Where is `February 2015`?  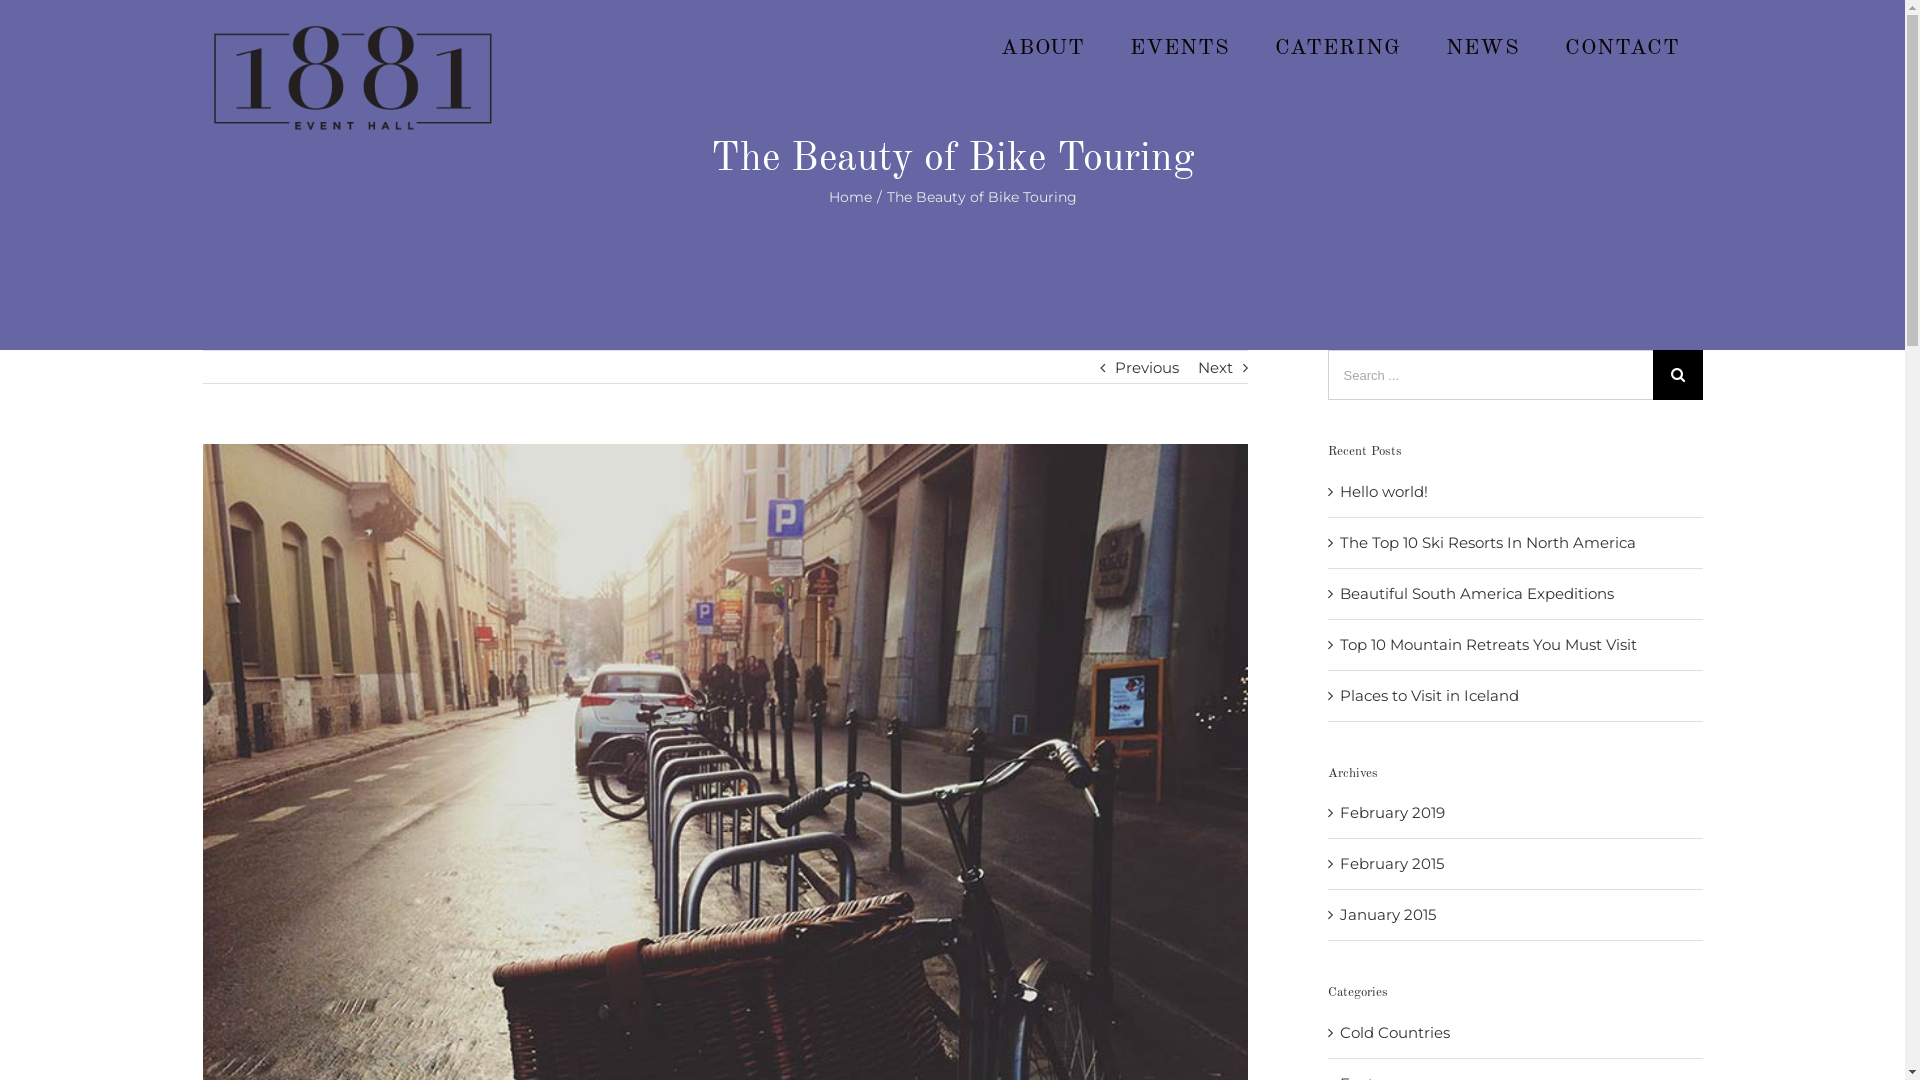
February 2015 is located at coordinates (1392, 864).